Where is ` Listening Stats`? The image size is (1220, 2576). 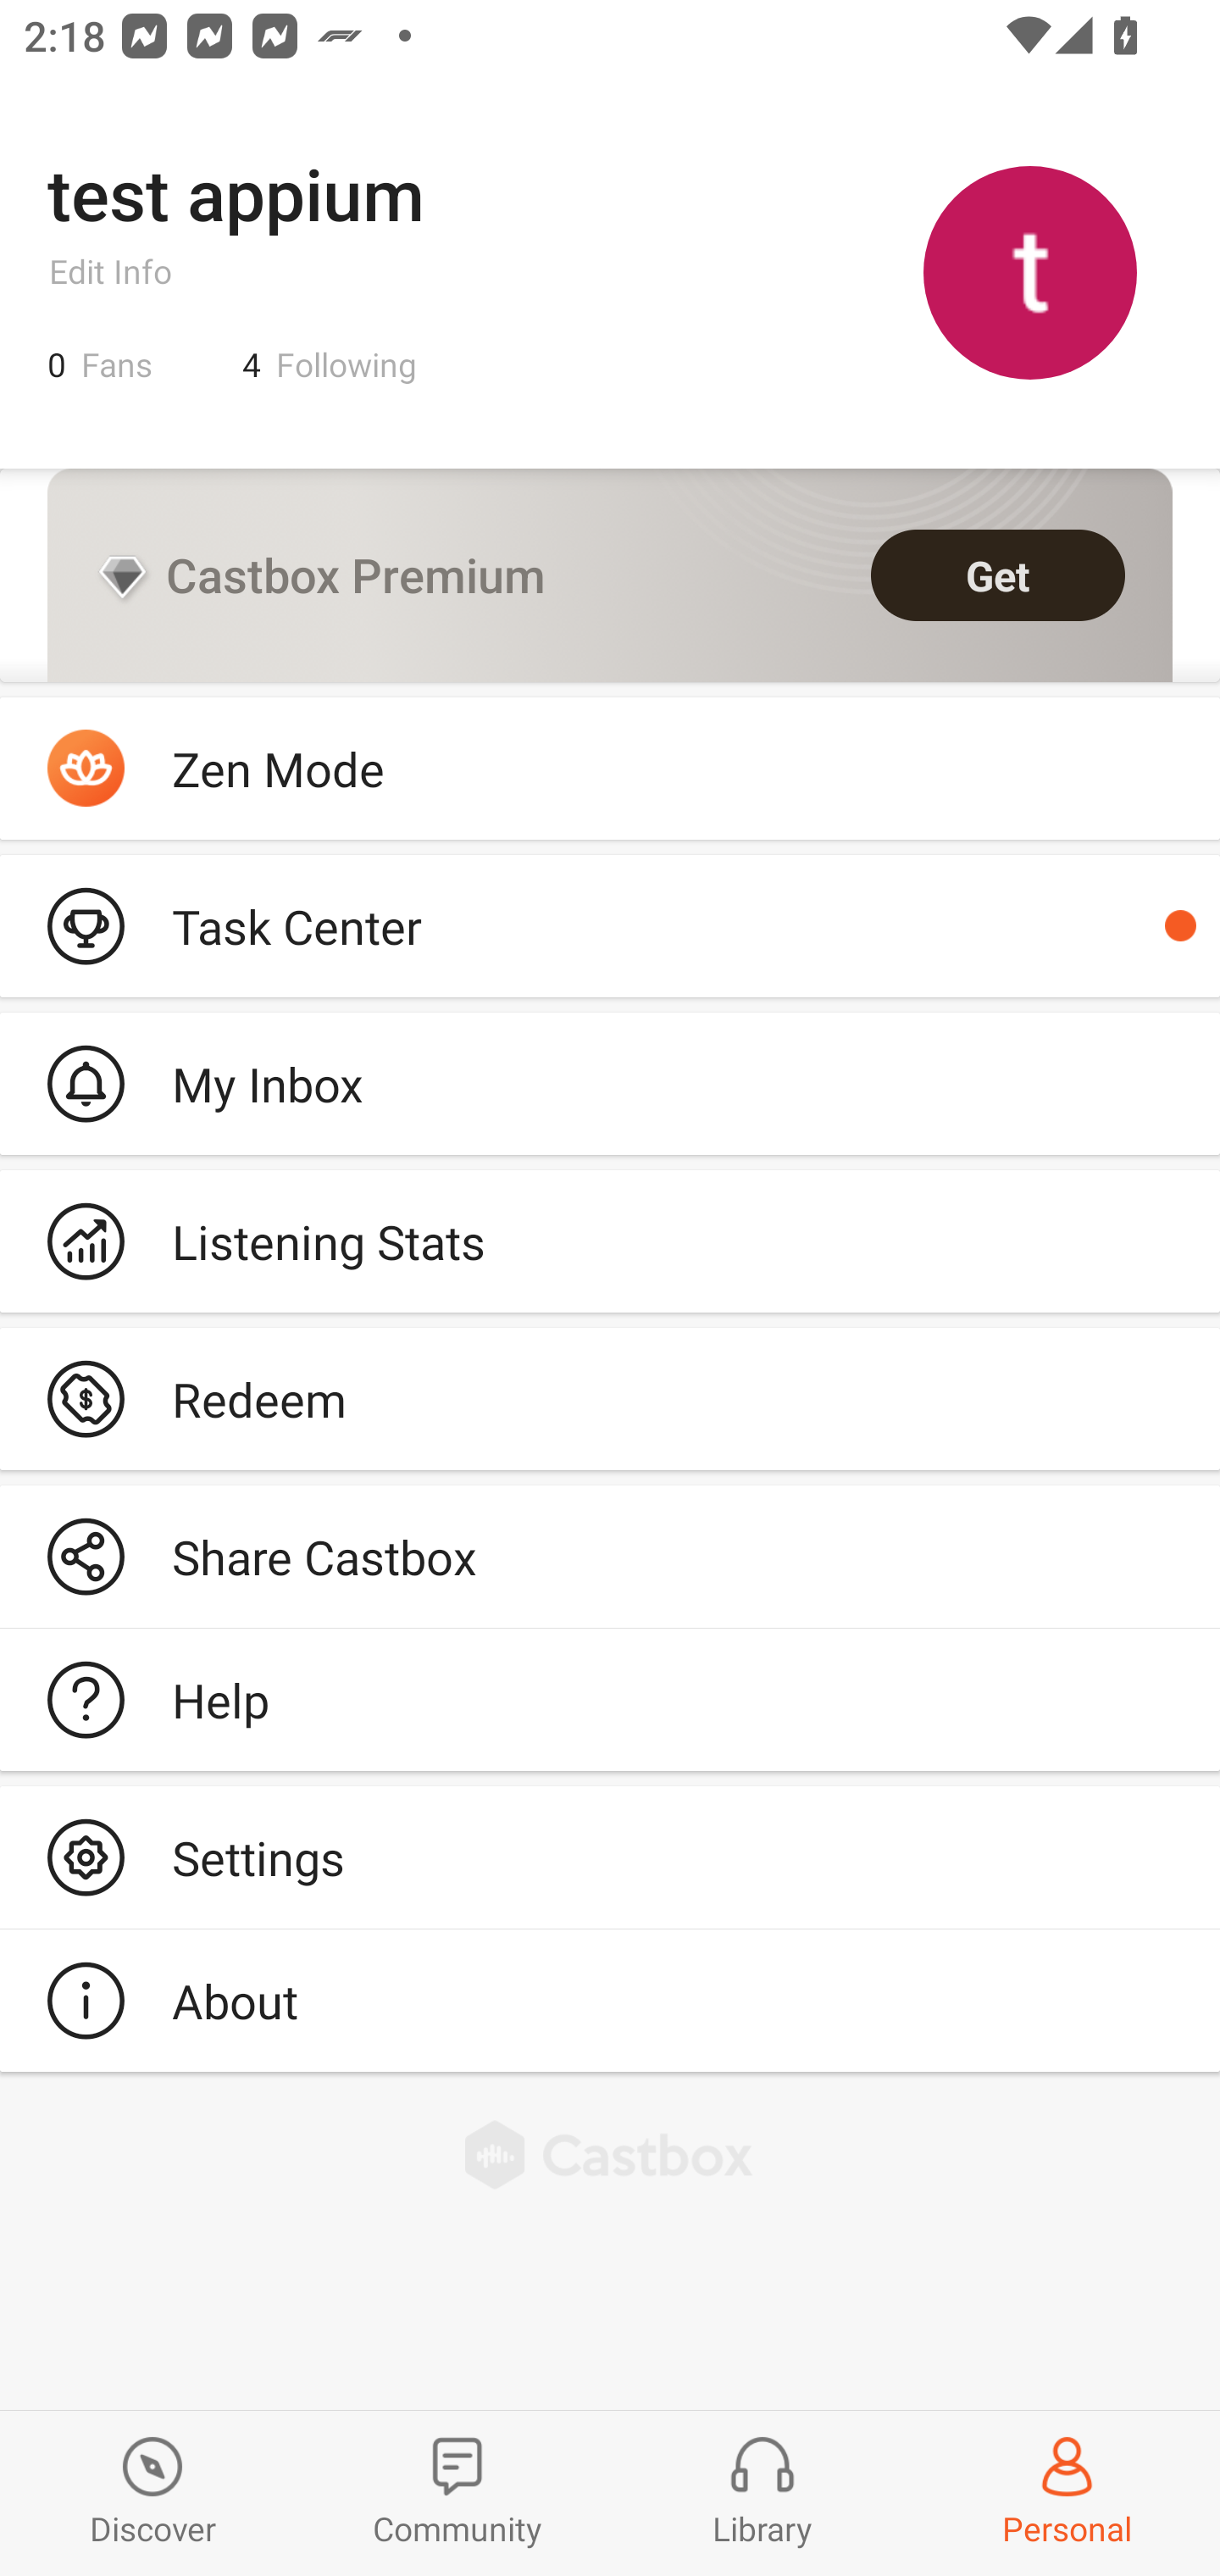  Listening Stats is located at coordinates (610, 1241).